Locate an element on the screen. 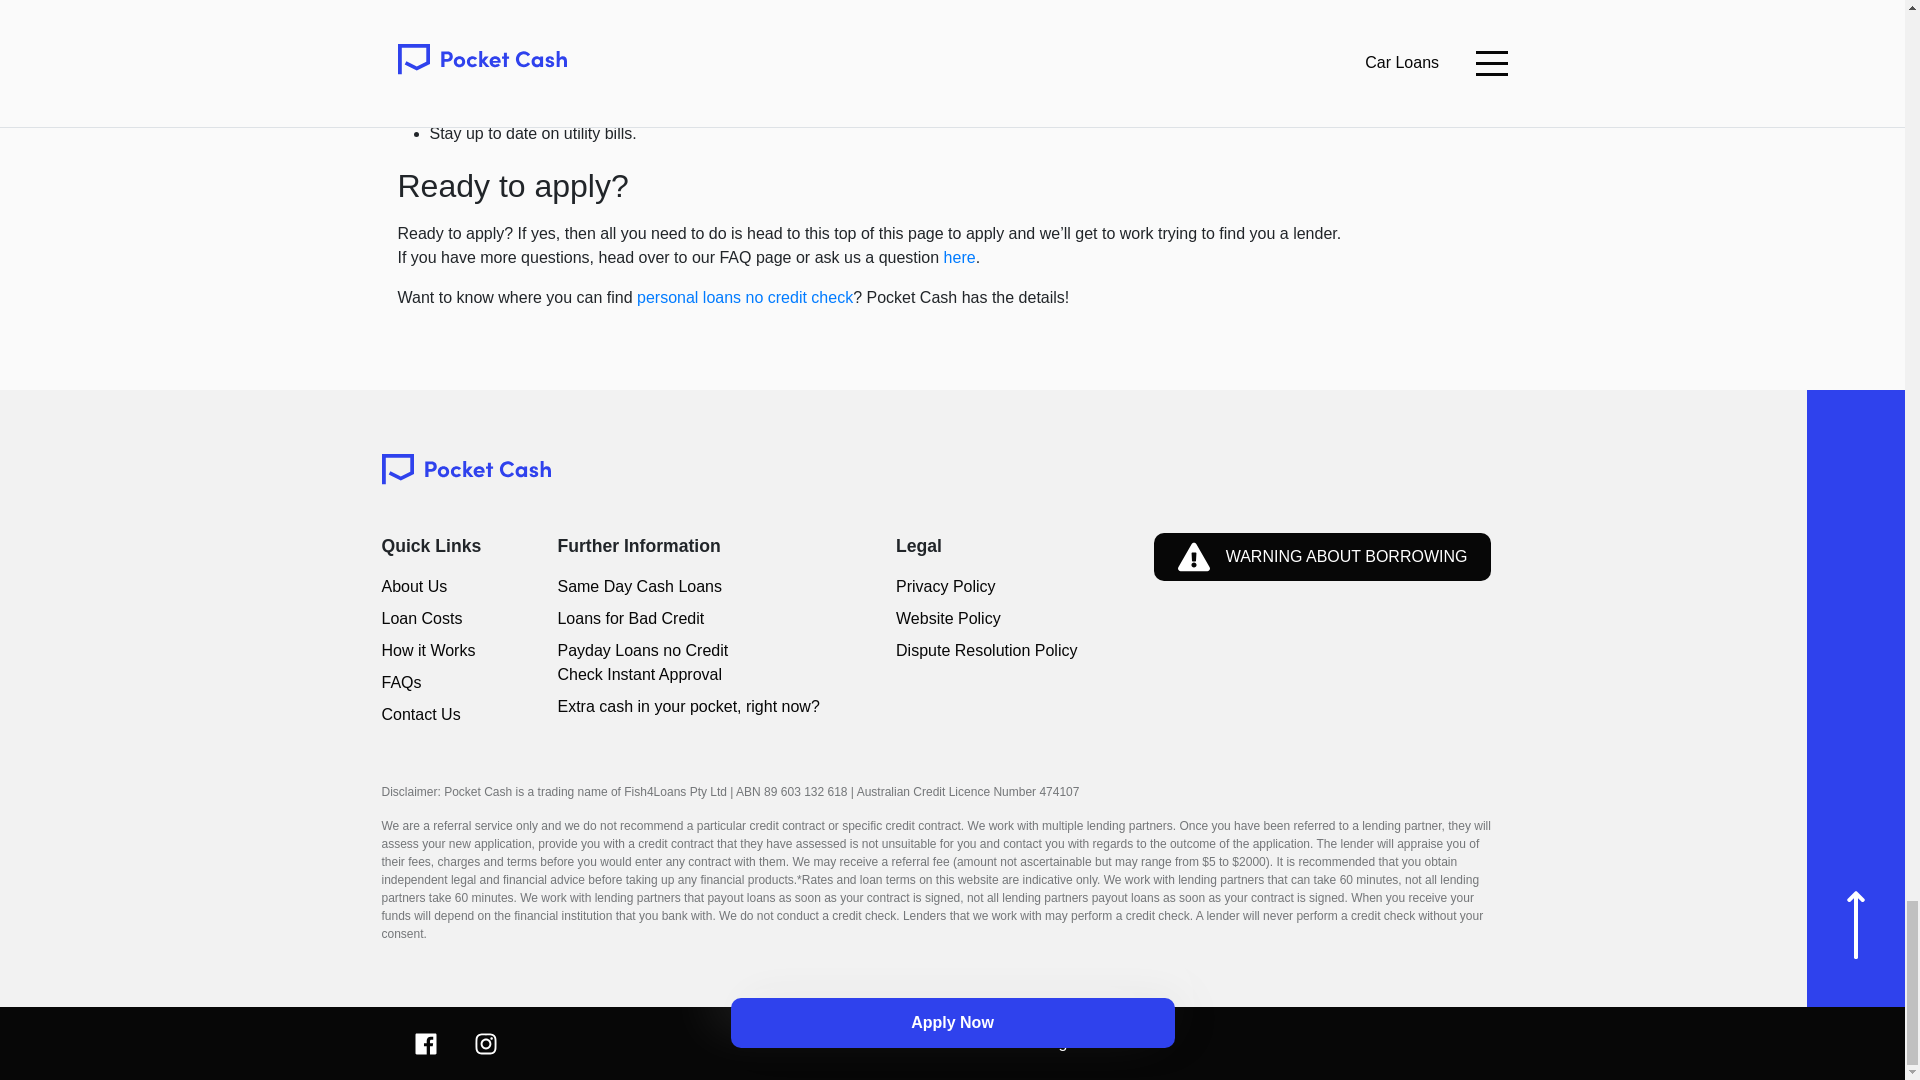 This screenshot has height=1080, width=1920. here is located at coordinates (960, 257).